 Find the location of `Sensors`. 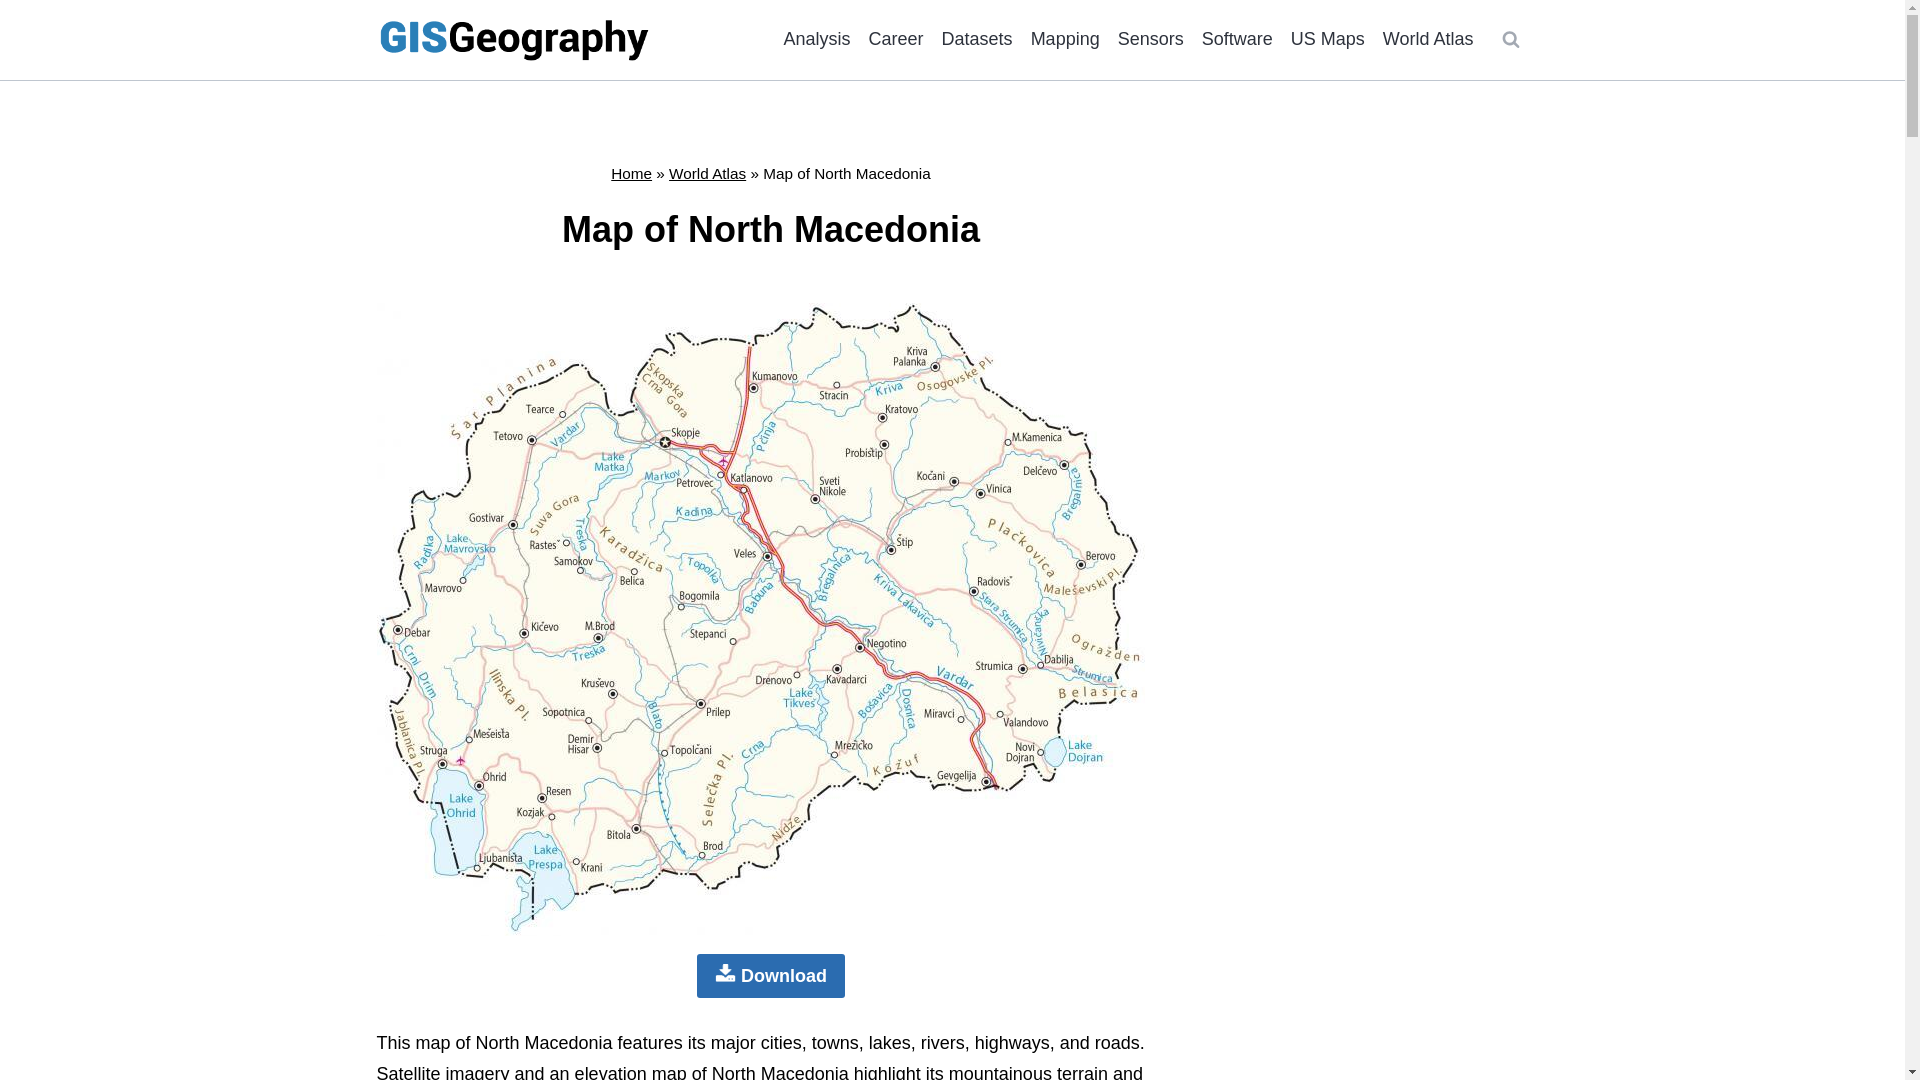

Sensors is located at coordinates (1150, 38).